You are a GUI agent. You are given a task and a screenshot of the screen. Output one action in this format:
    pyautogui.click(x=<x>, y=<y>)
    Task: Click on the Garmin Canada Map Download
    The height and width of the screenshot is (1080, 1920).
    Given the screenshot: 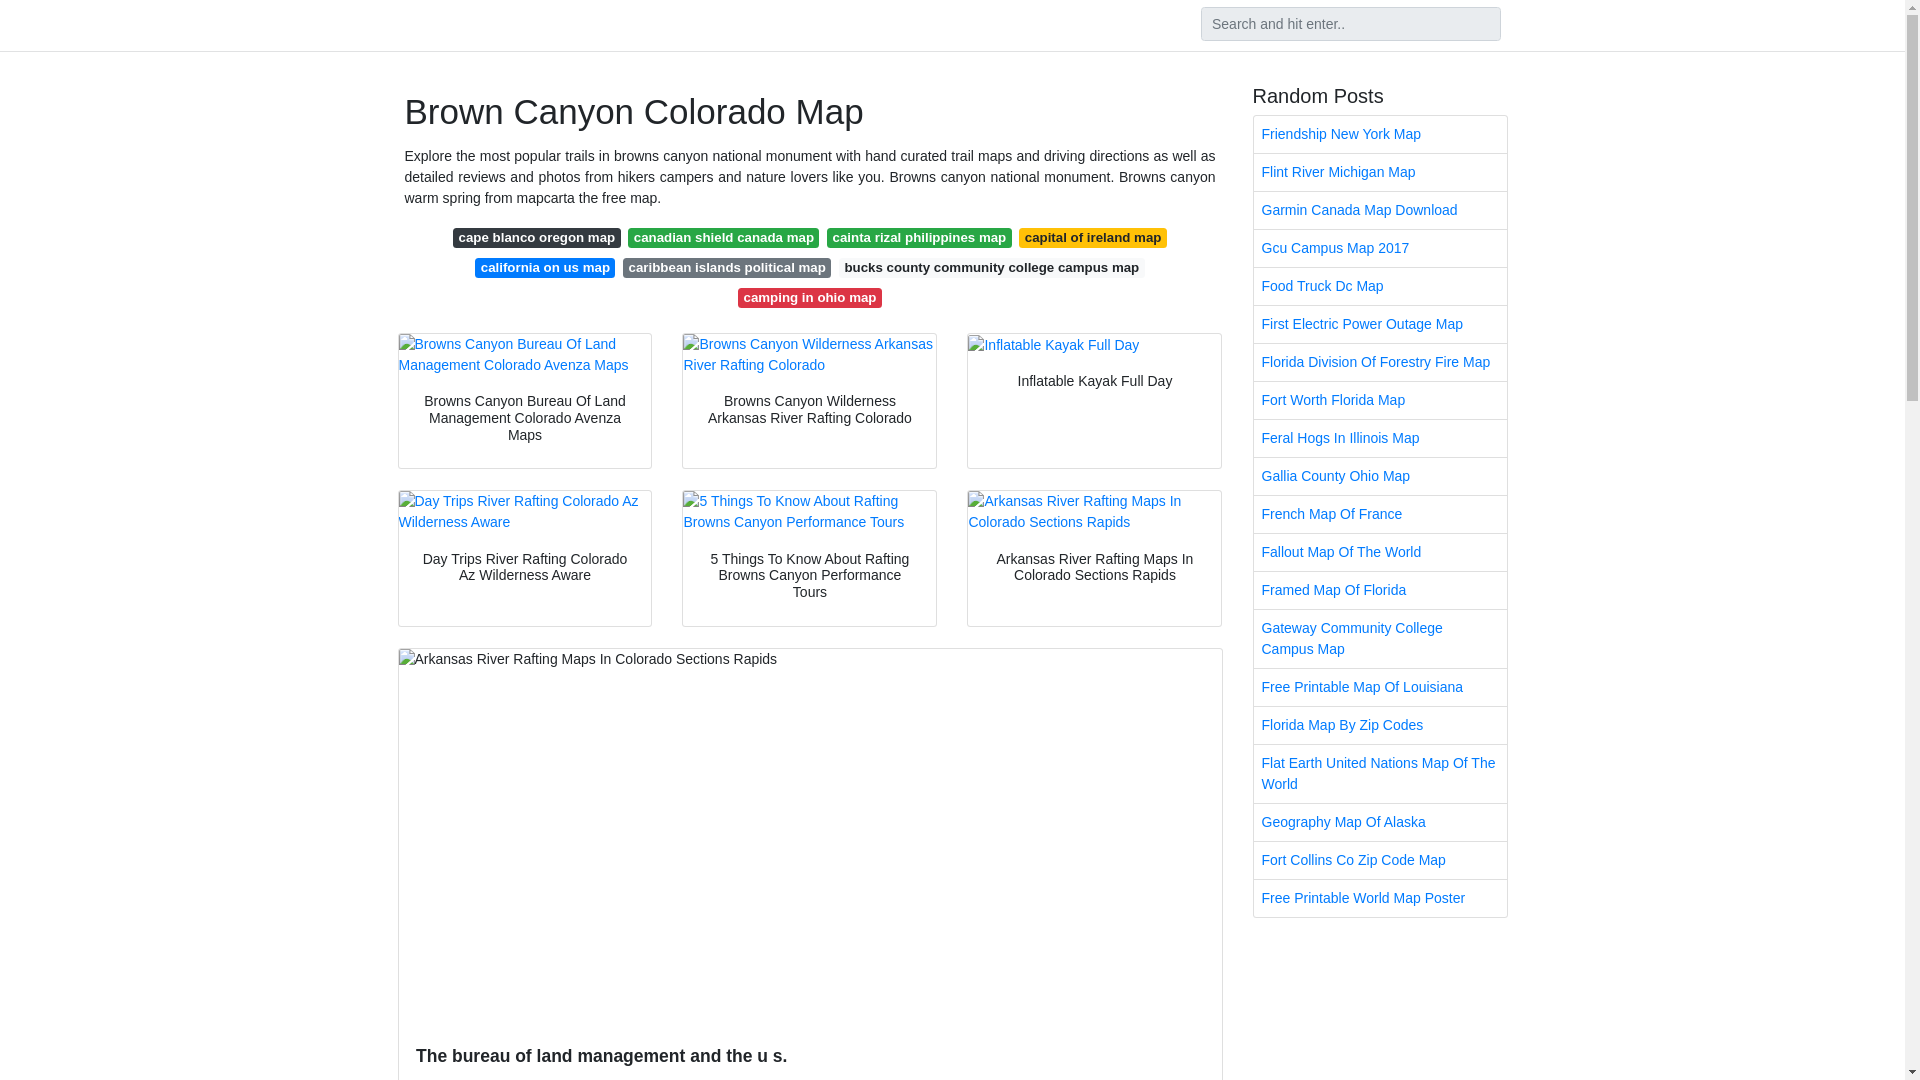 What is the action you would take?
    pyautogui.click(x=1380, y=210)
    